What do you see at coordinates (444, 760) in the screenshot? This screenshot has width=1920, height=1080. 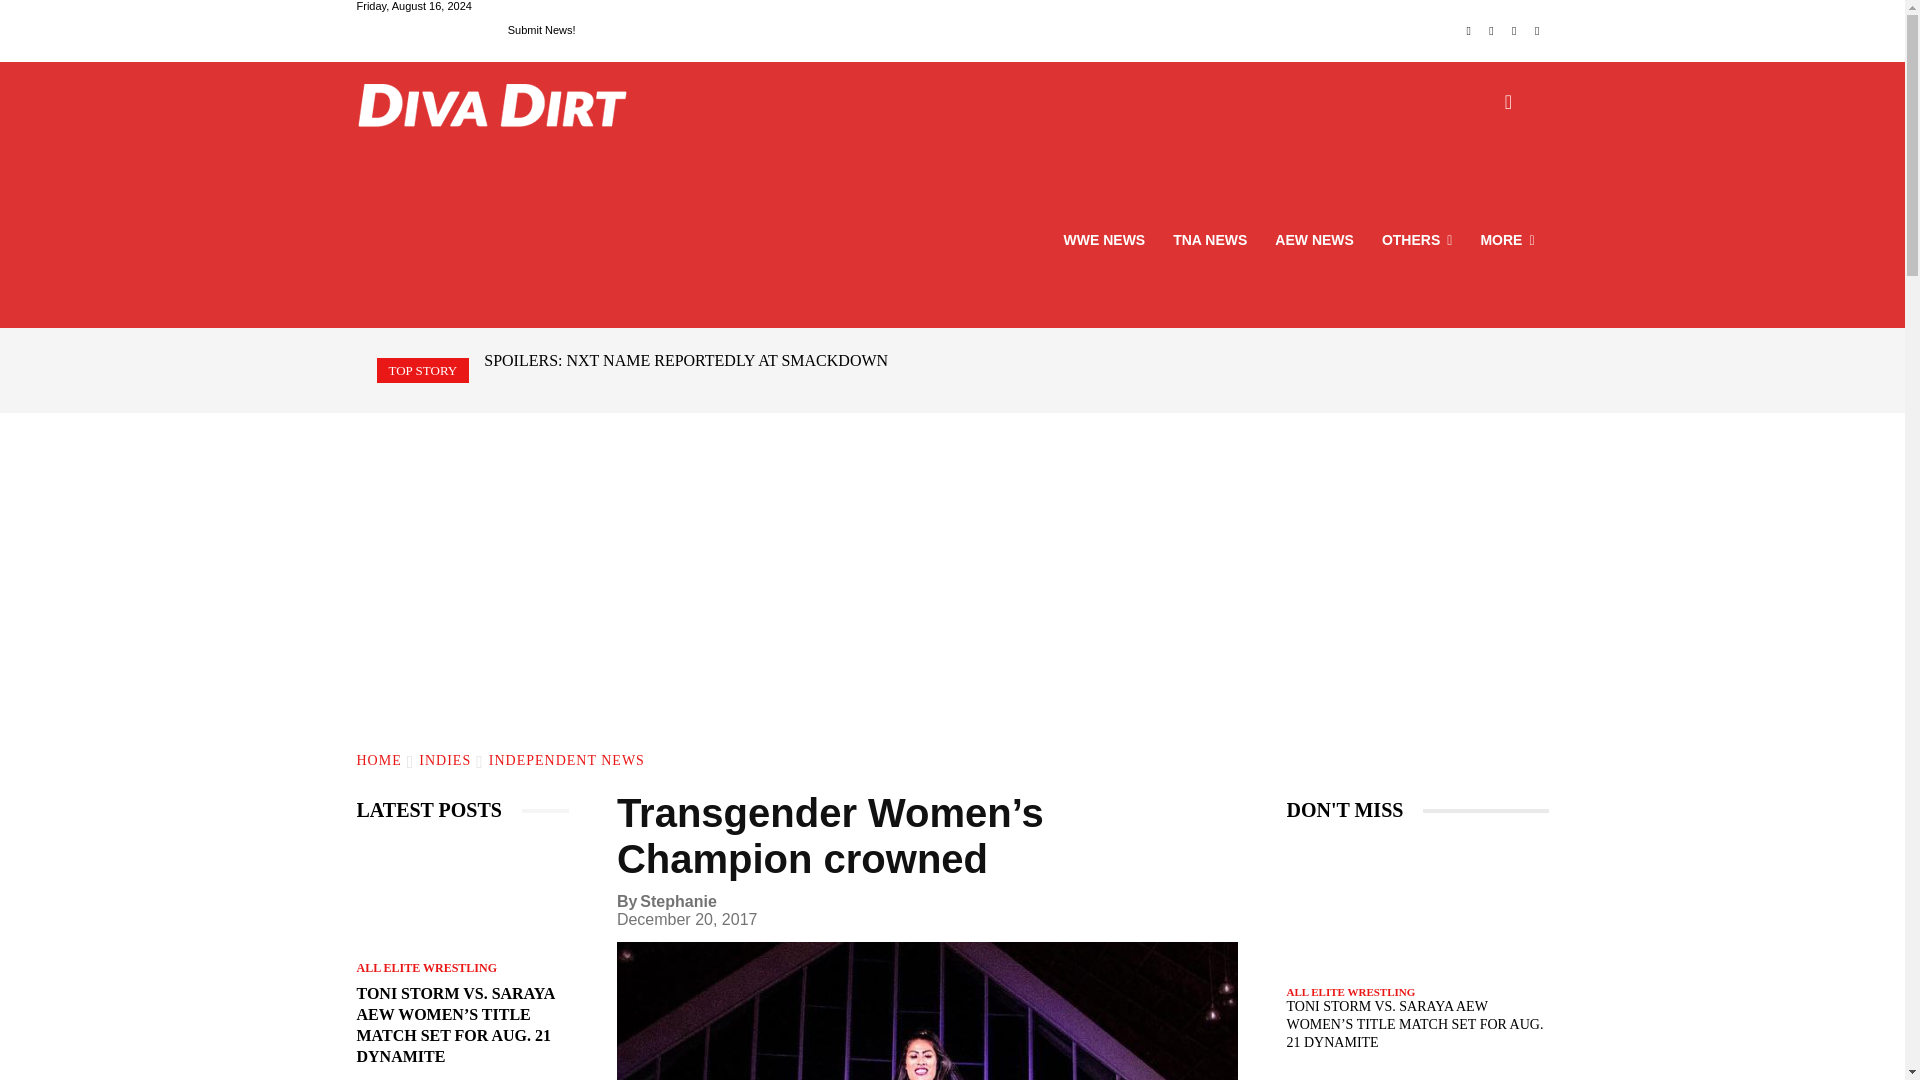 I see `View all posts in Indies` at bounding box center [444, 760].